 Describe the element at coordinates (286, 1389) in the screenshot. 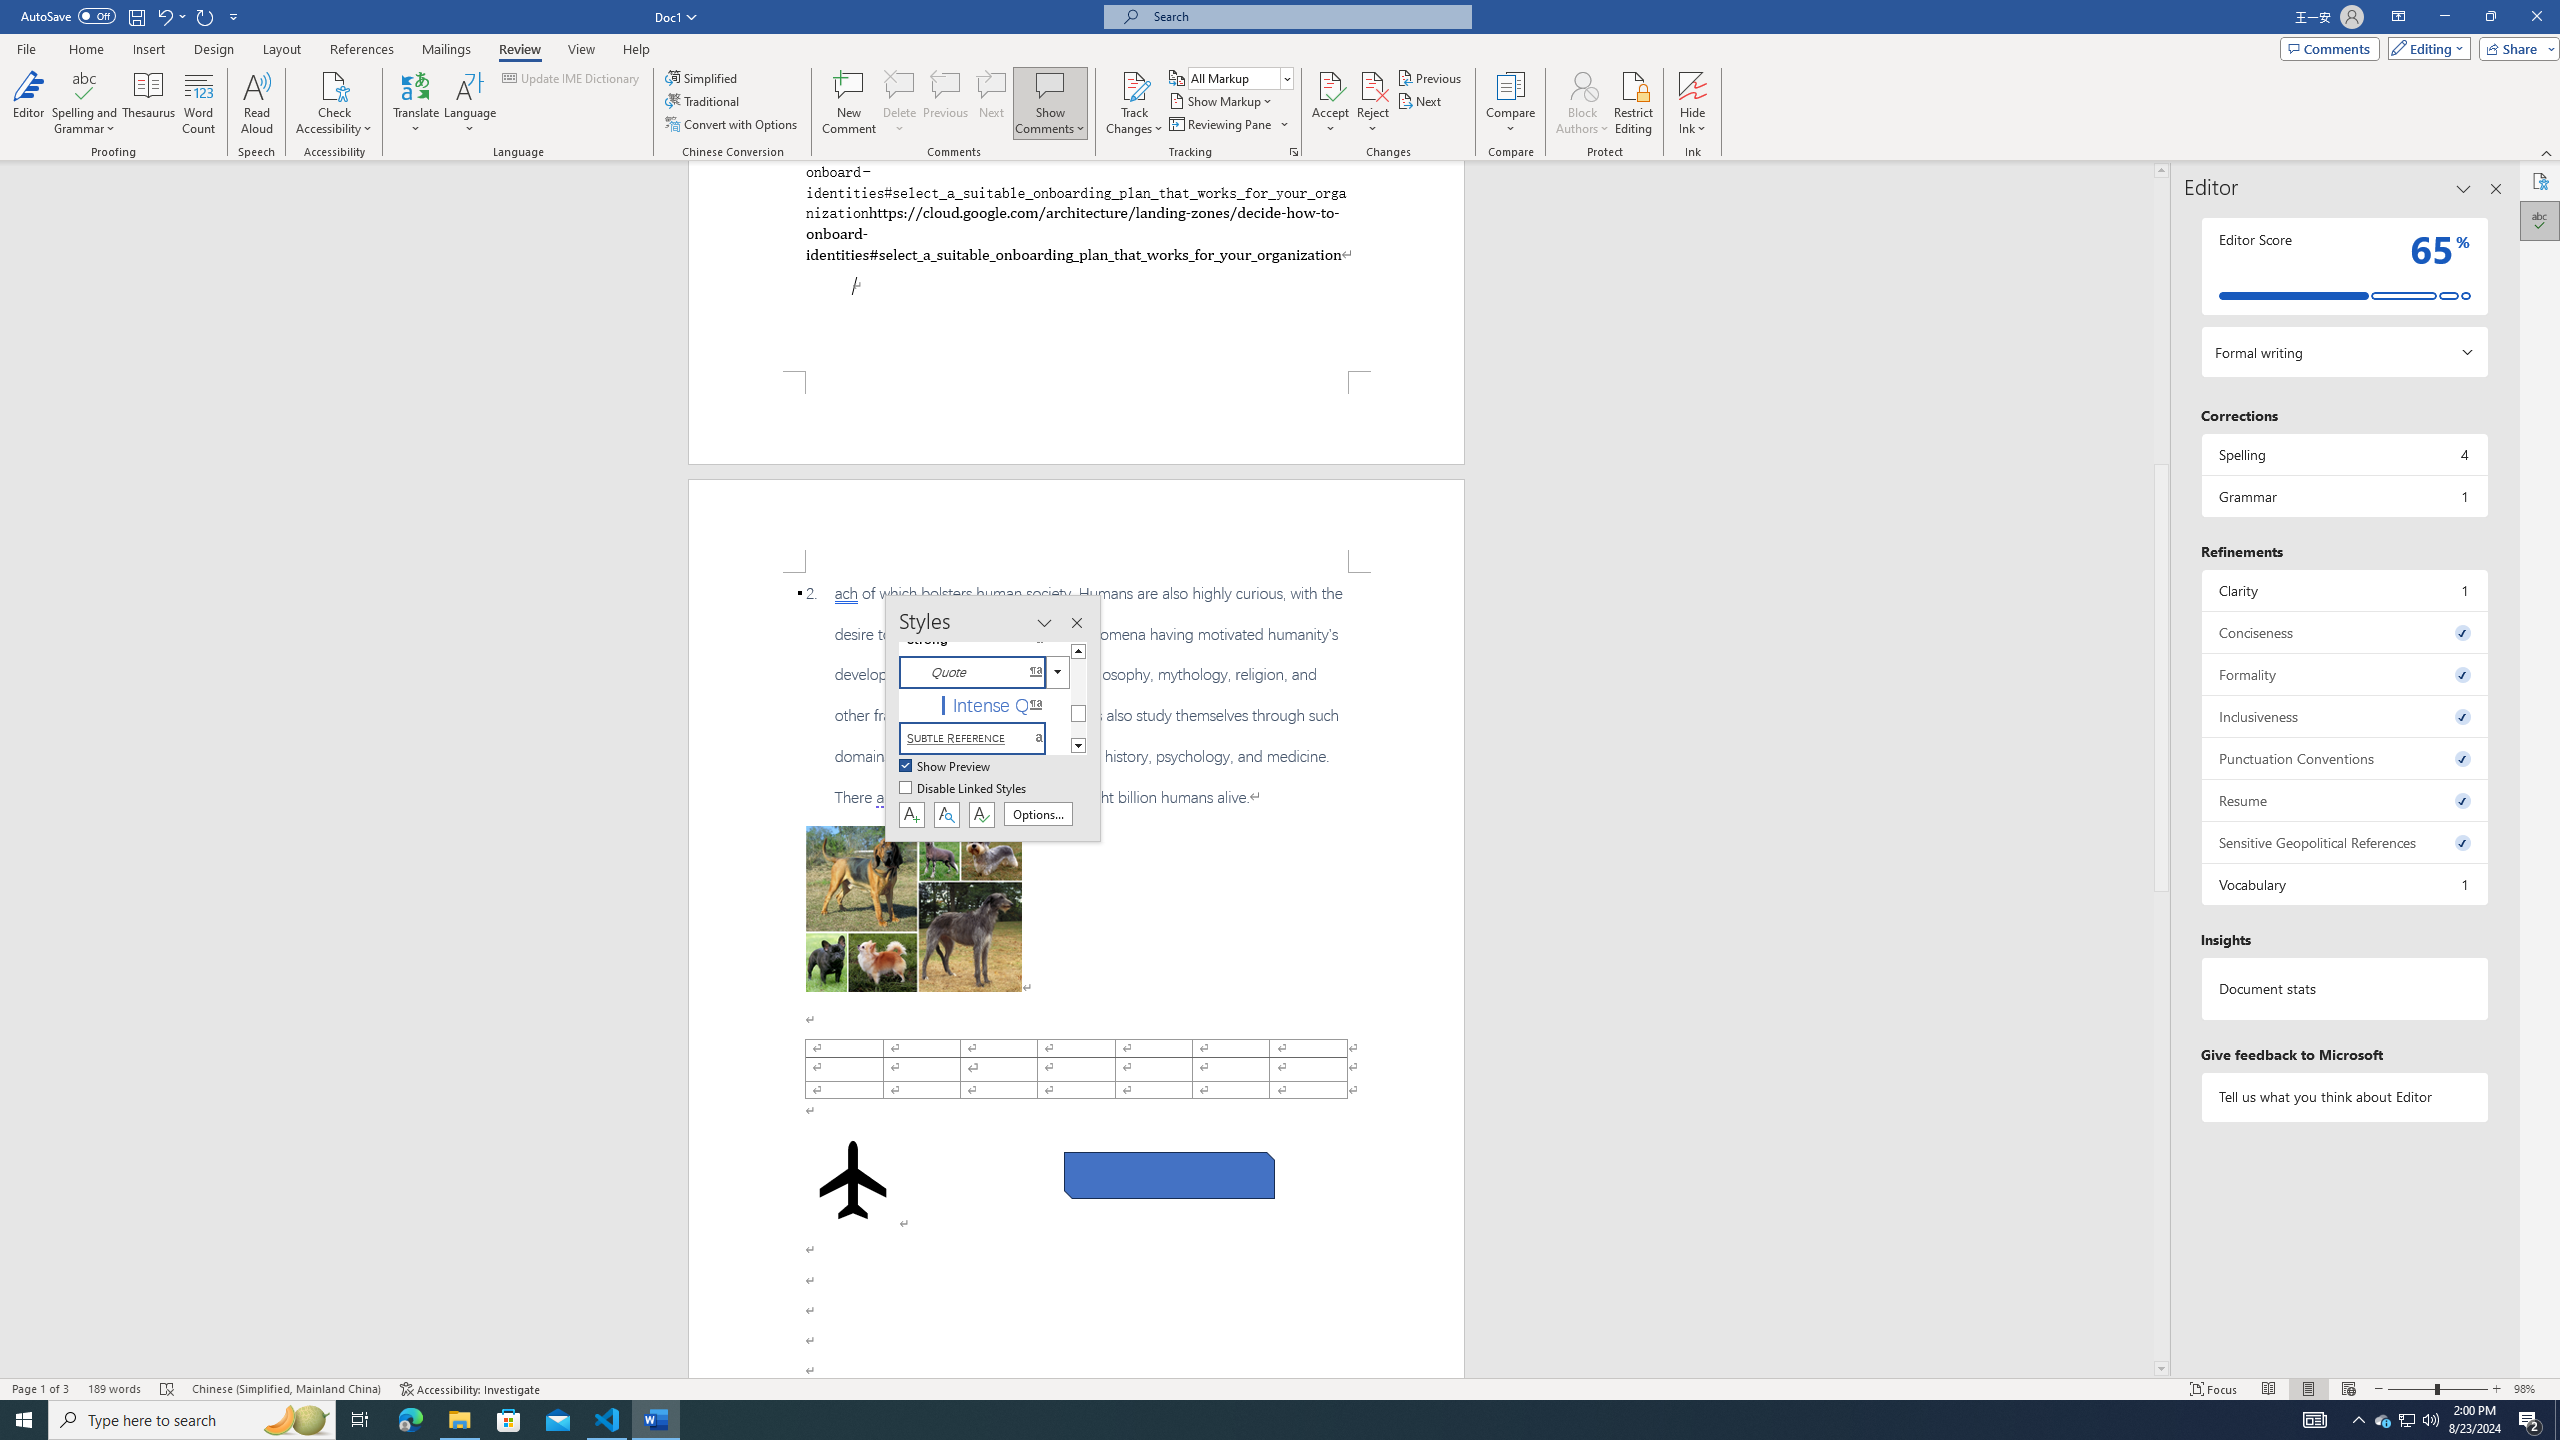

I see `Language Chinese (Simplified, Mainland China)` at that location.